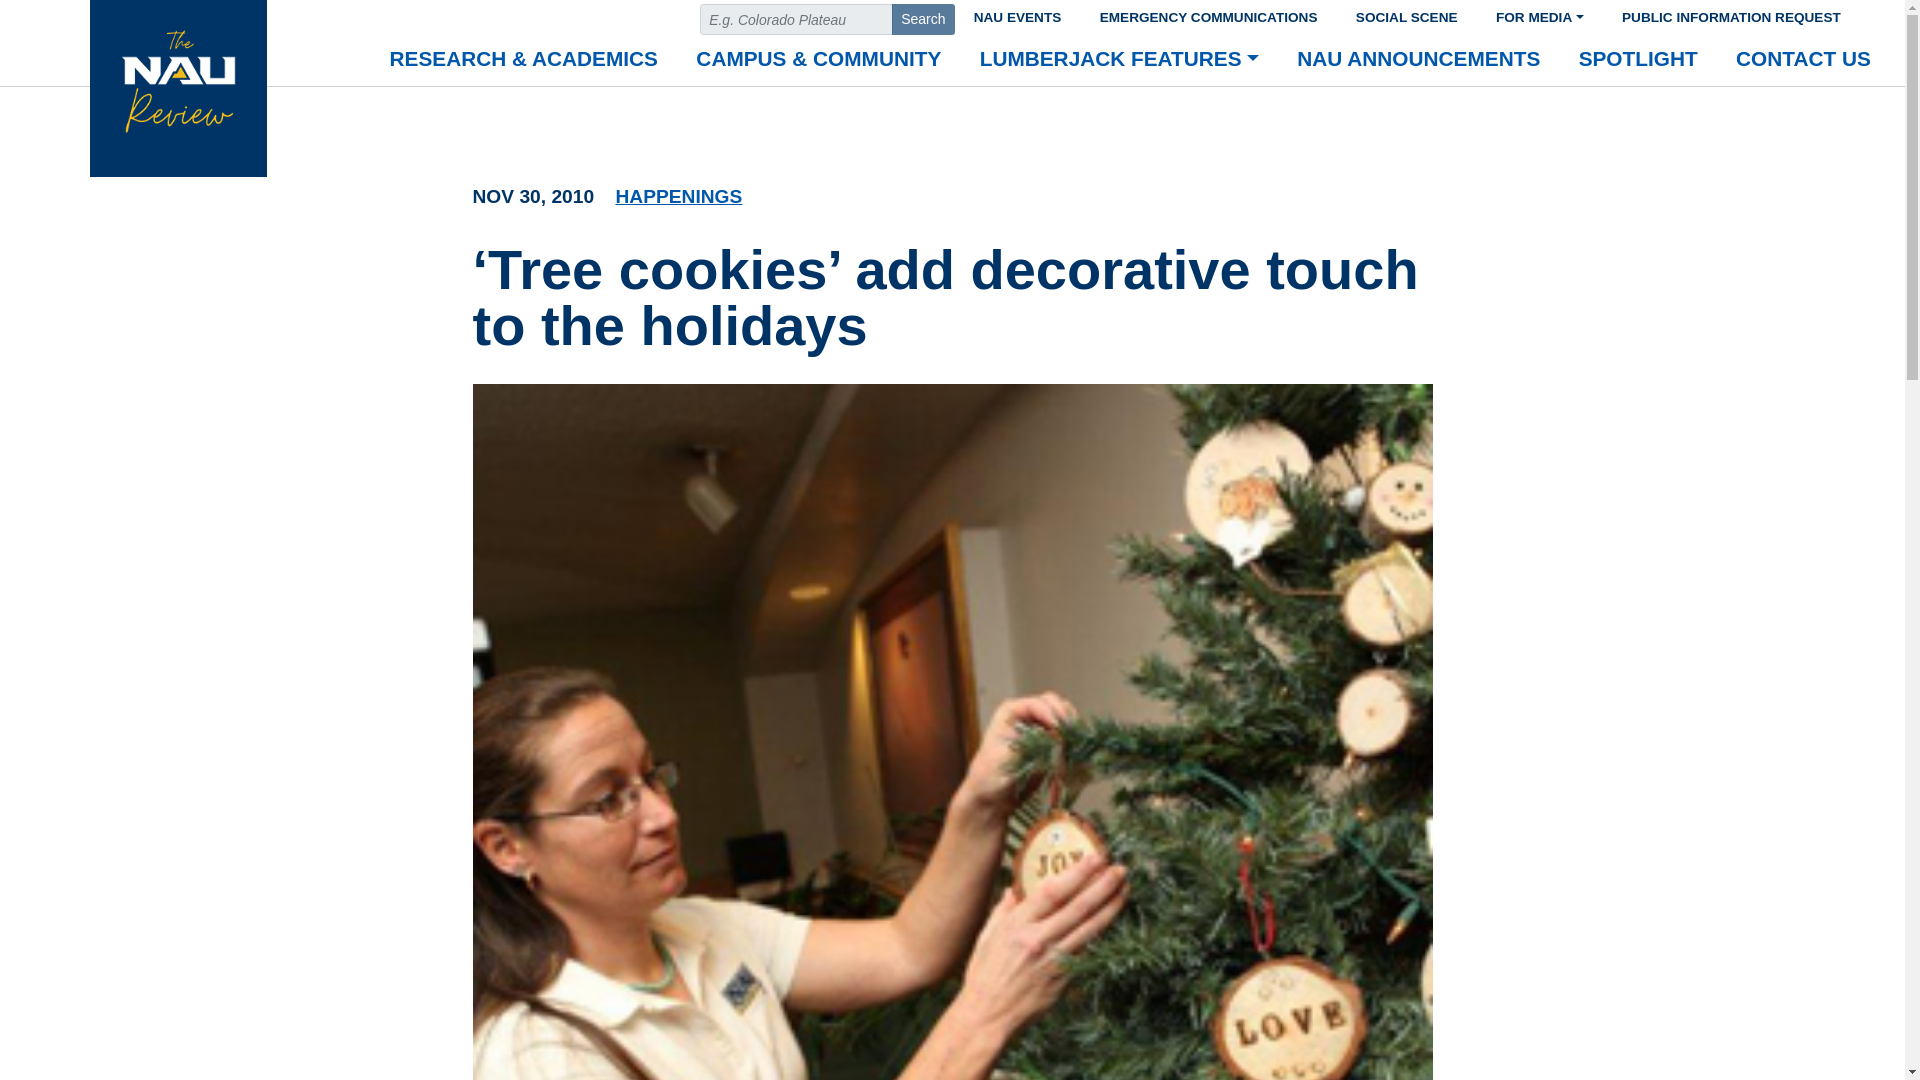 The width and height of the screenshot is (1920, 1080). What do you see at coordinates (1638, 60) in the screenshot?
I see `SPOTLIGHT` at bounding box center [1638, 60].